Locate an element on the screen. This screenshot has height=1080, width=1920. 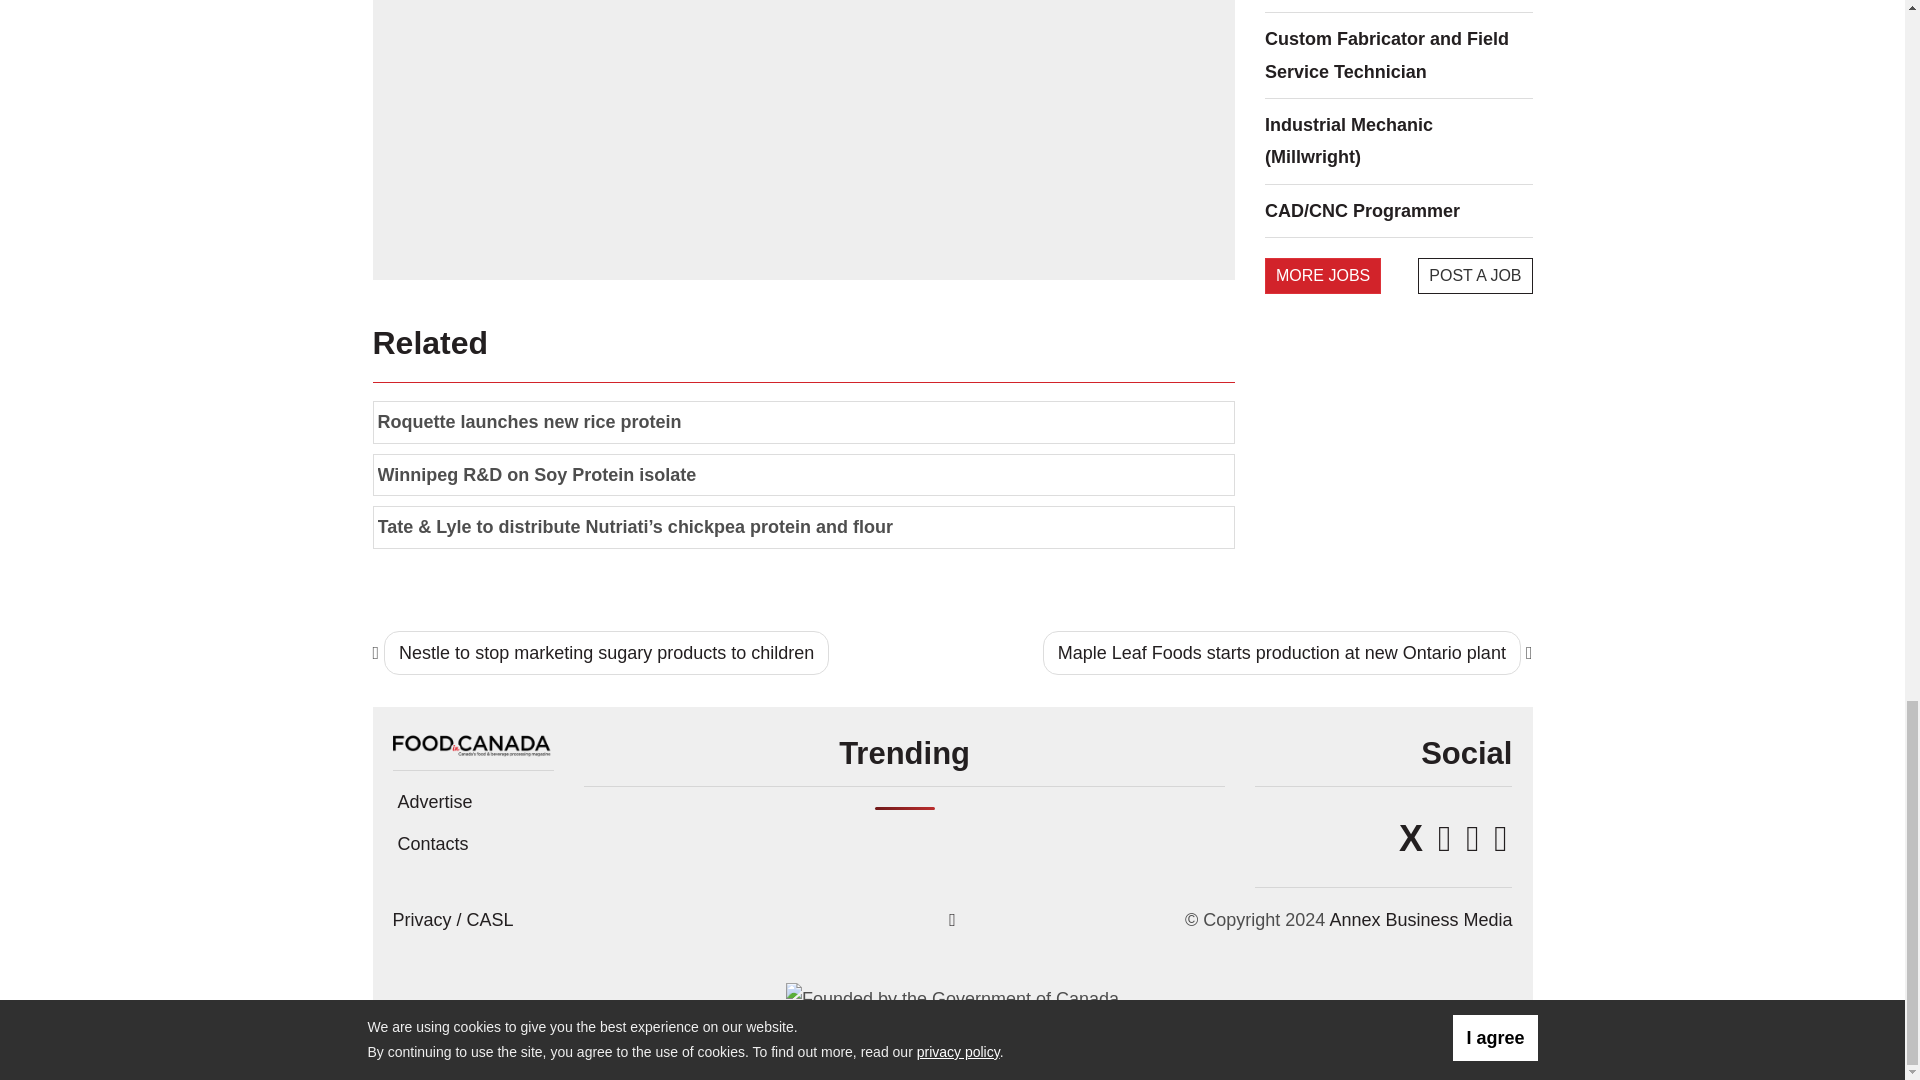
Annex Business Media is located at coordinates (1420, 920).